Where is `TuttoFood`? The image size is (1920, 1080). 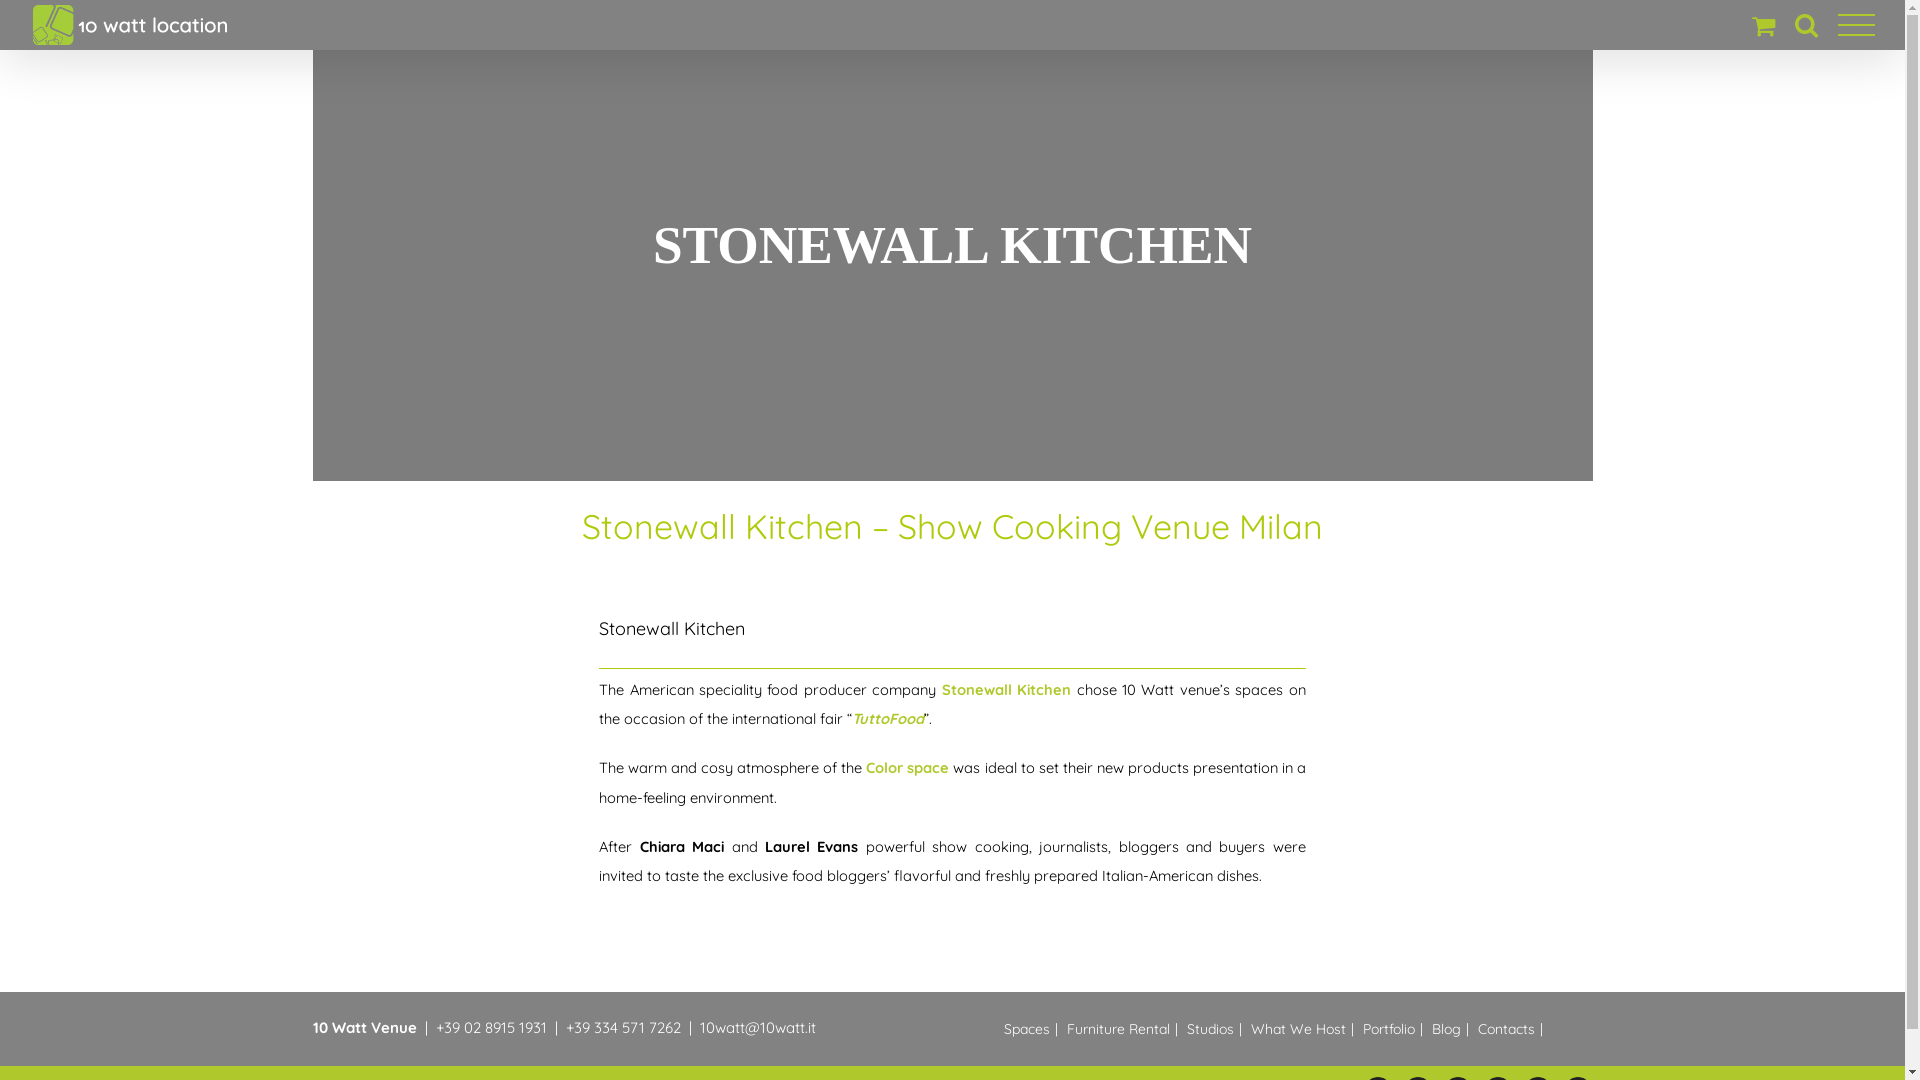
TuttoFood is located at coordinates (888, 718).